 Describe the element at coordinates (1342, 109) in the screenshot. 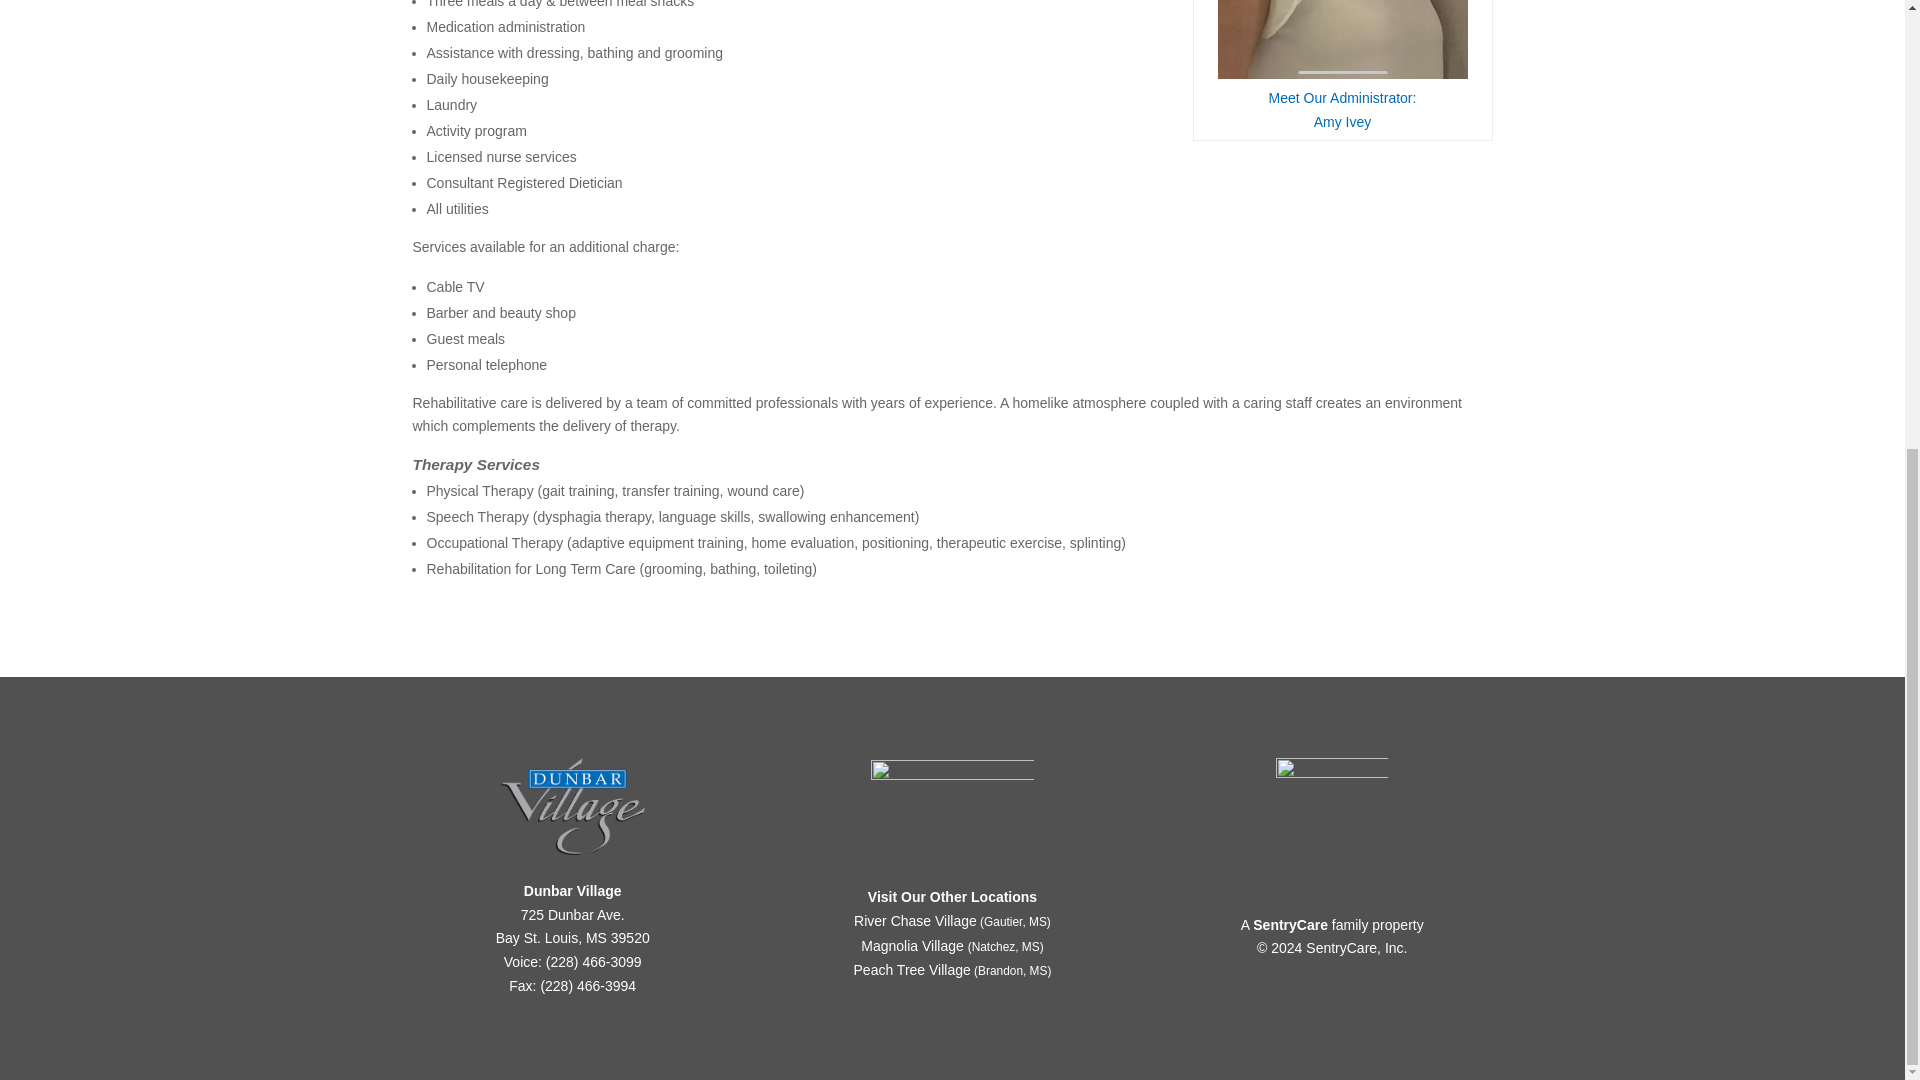

I see `Peach Tree Village` at that location.